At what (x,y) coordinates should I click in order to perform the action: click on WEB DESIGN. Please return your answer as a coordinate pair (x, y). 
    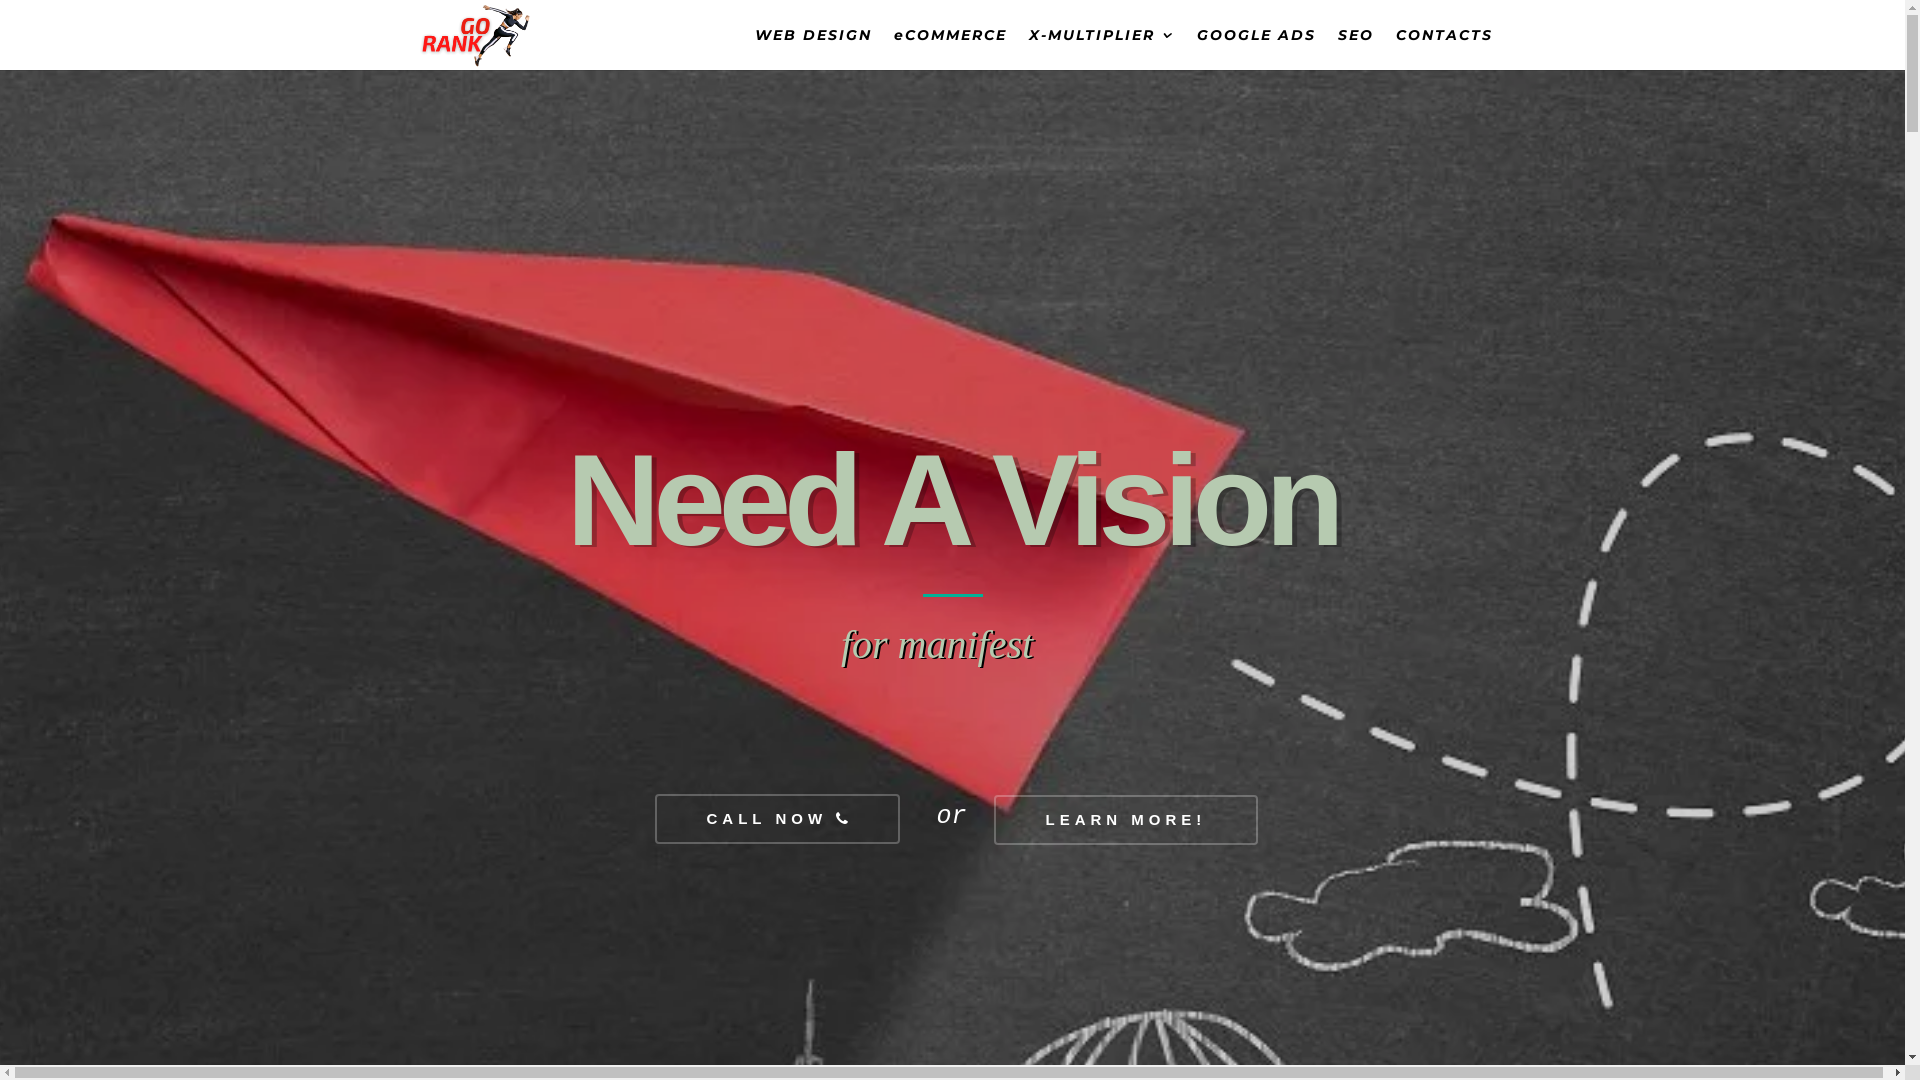
    Looking at the image, I should click on (812, 49).